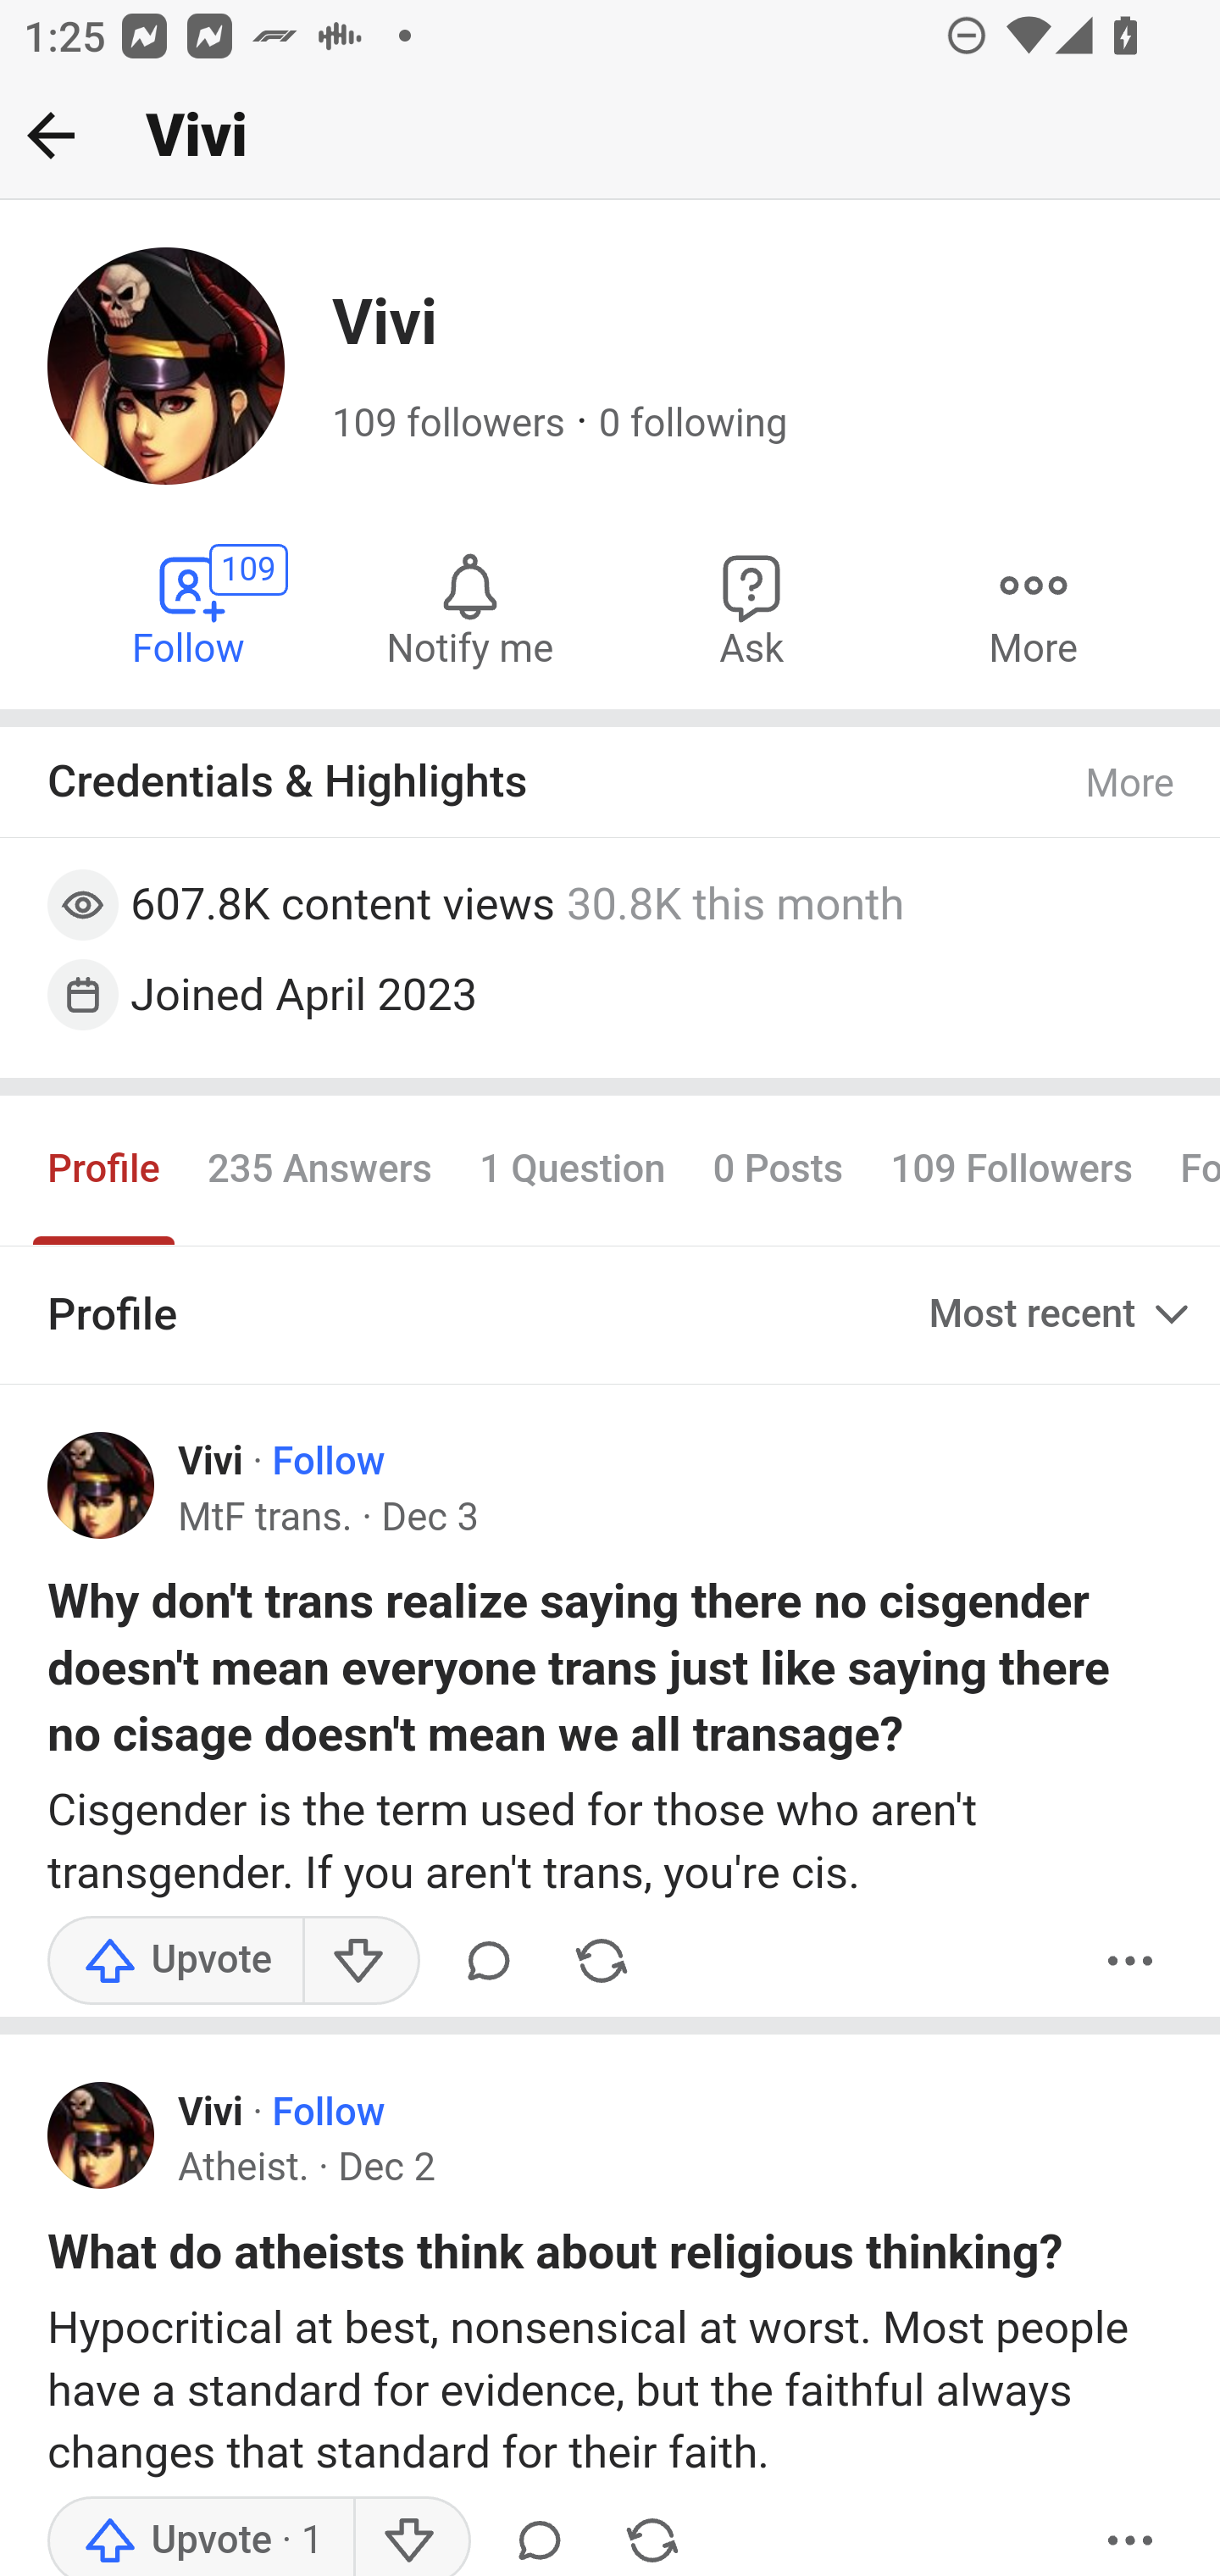 Image resolution: width=1220 pixels, height=2576 pixels. I want to click on Follow, so click(327, 2113).